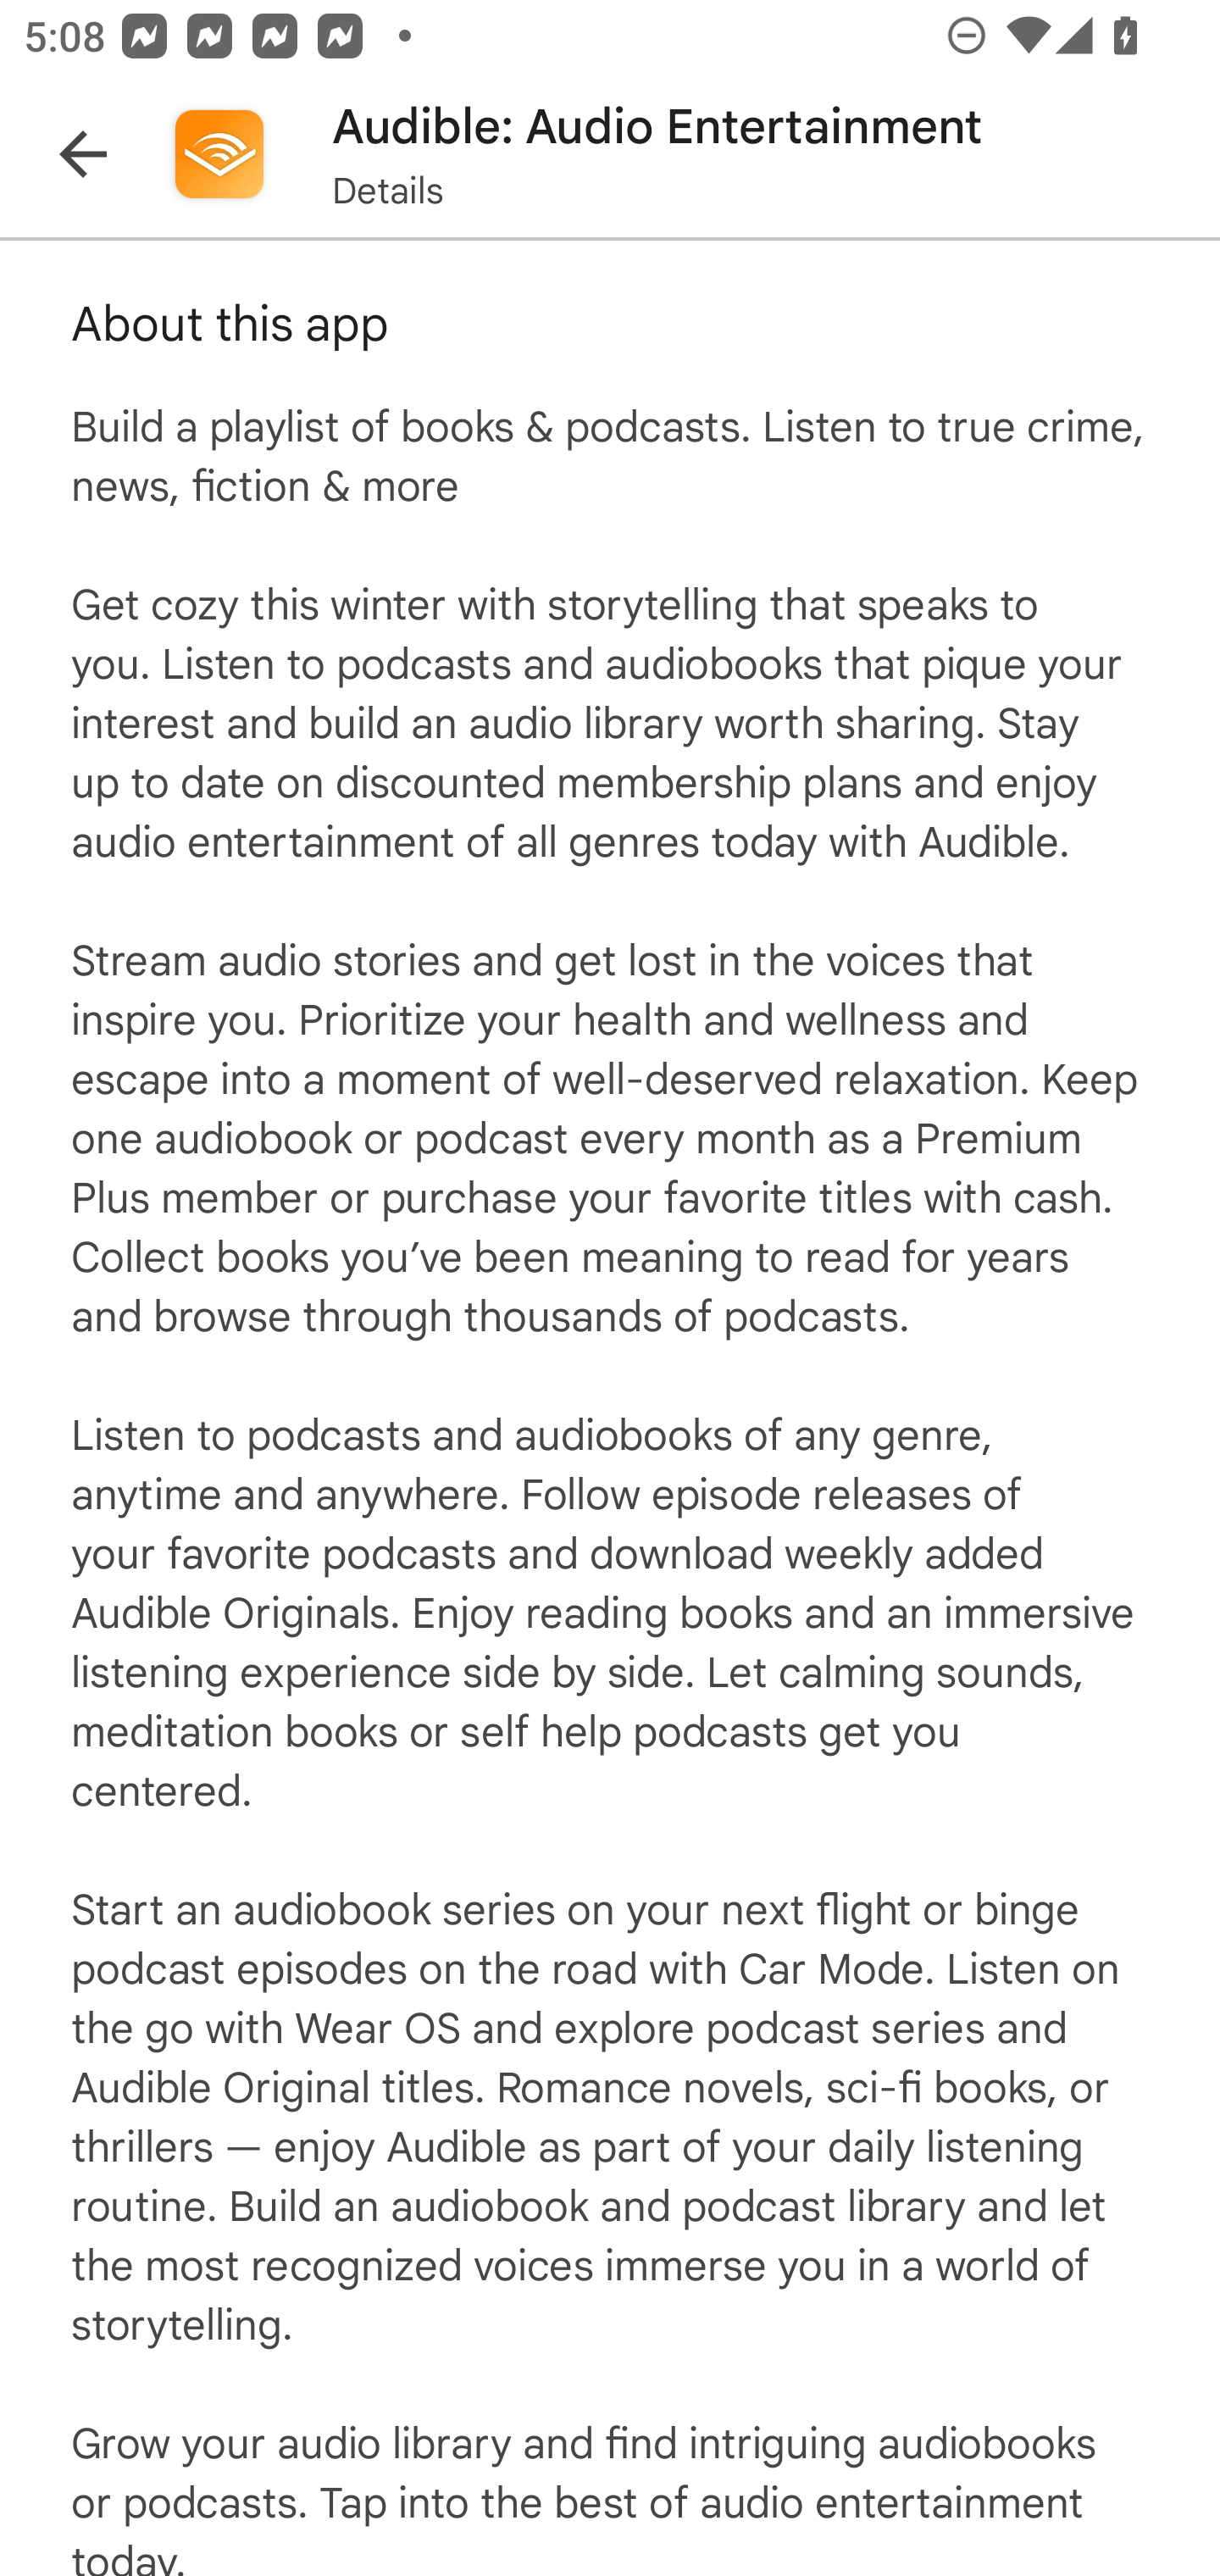 The height and width of the screenshot is (2576, 1220). I want to click on Navigate up, so click(83, 154).